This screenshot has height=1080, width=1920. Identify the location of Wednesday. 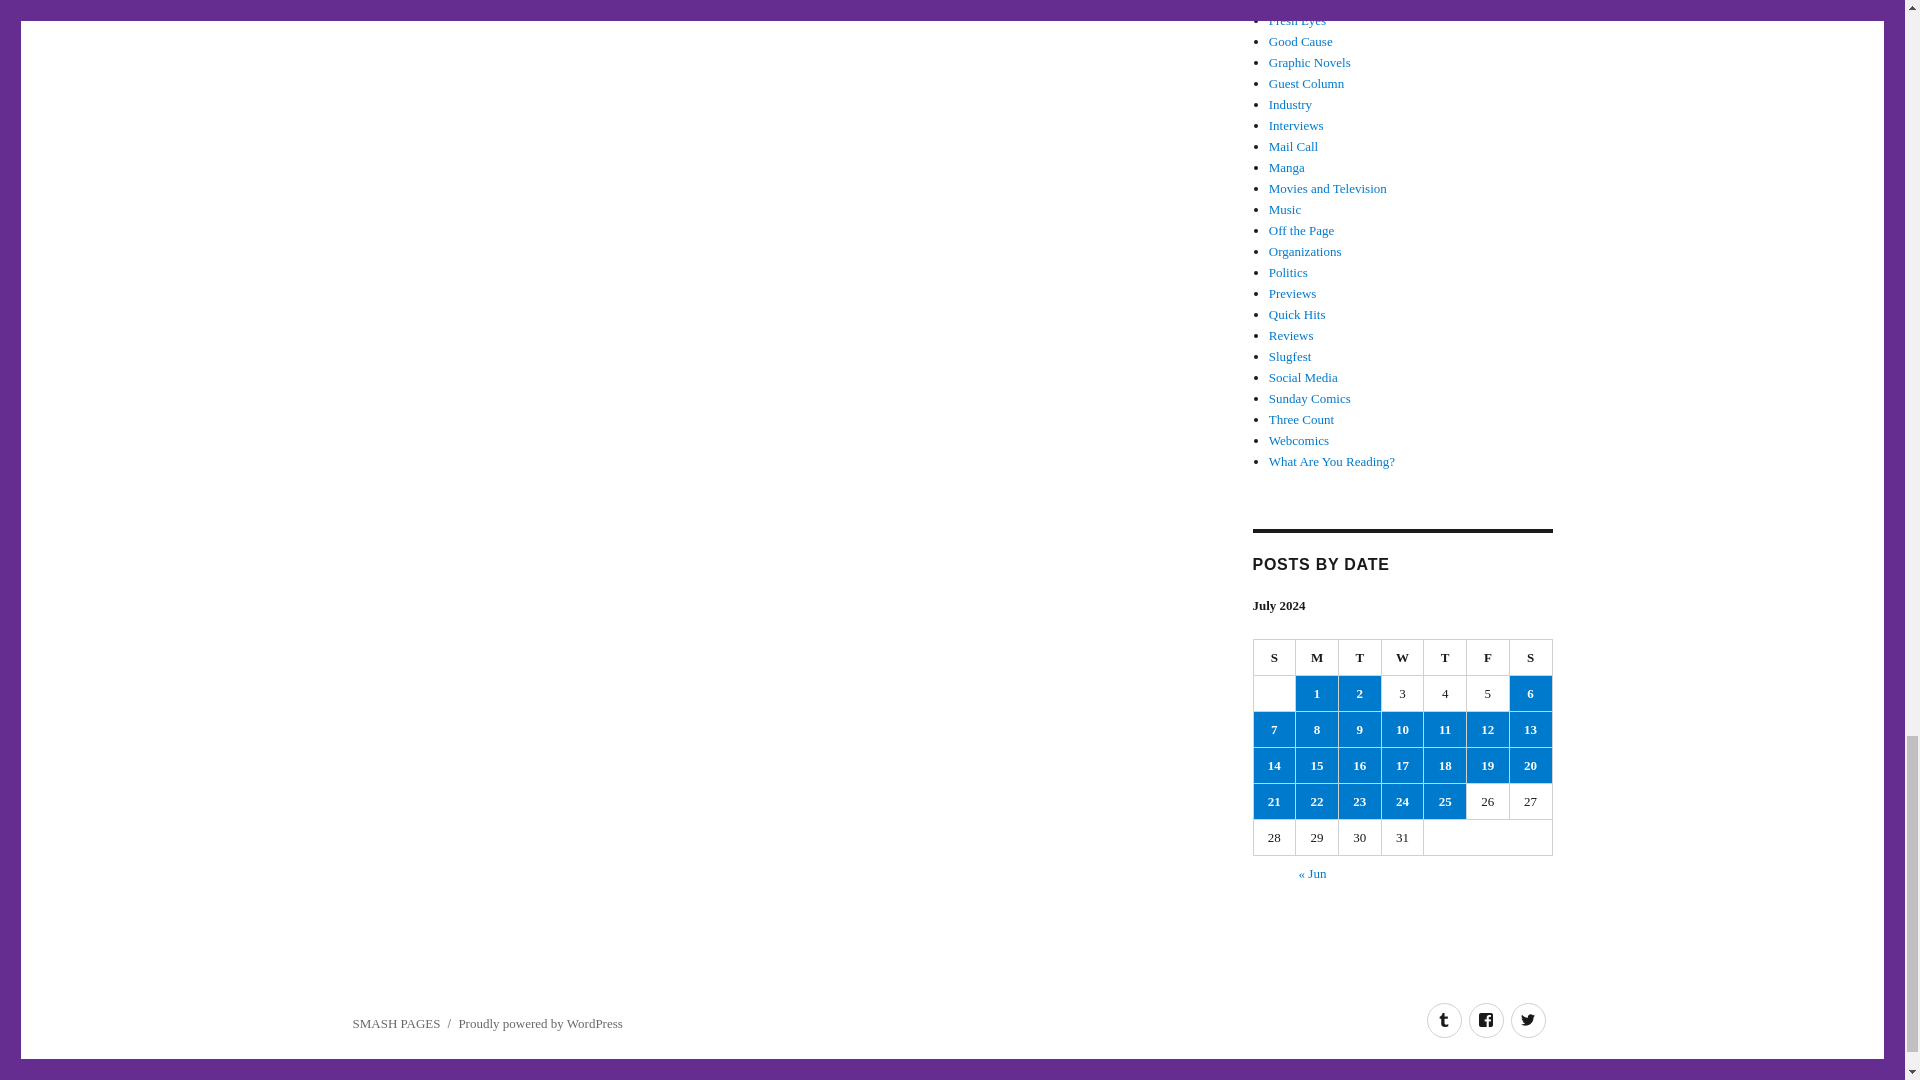
(1403, 658).